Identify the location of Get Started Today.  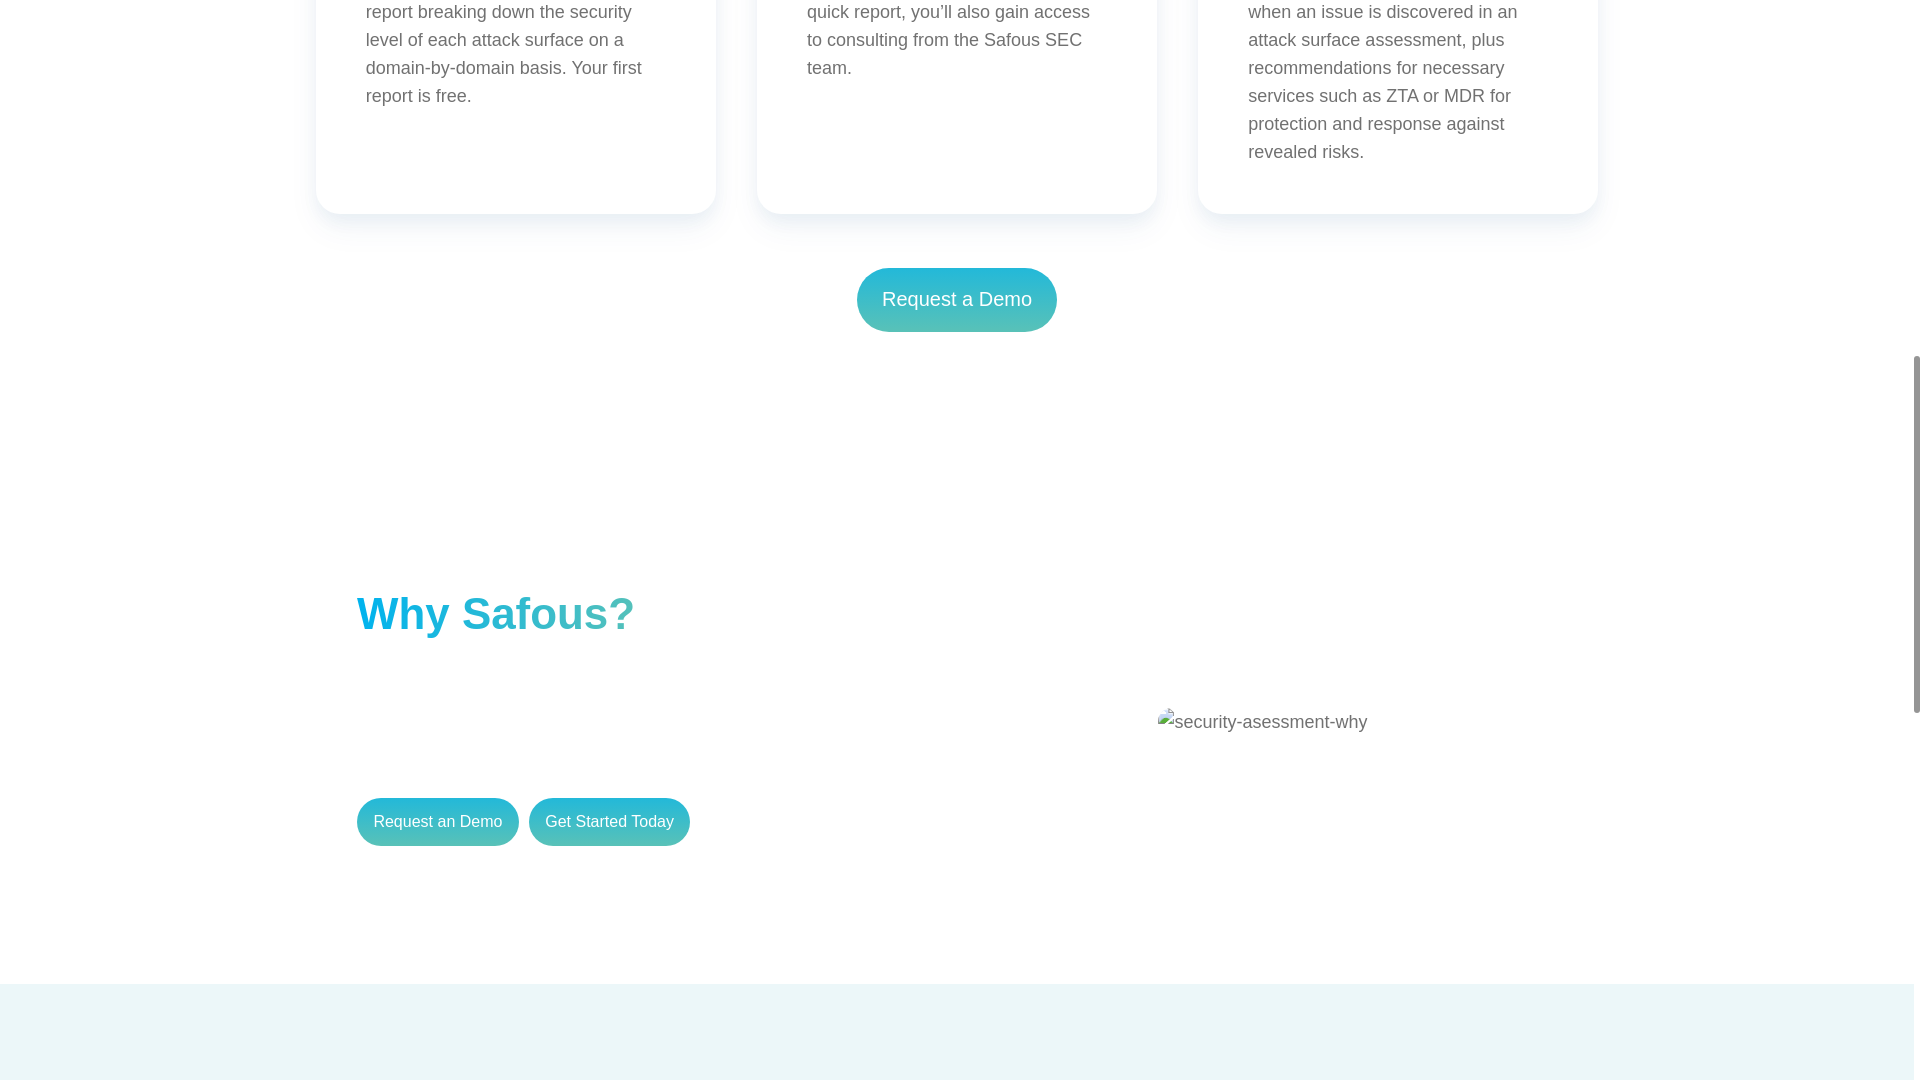
(610, 822).